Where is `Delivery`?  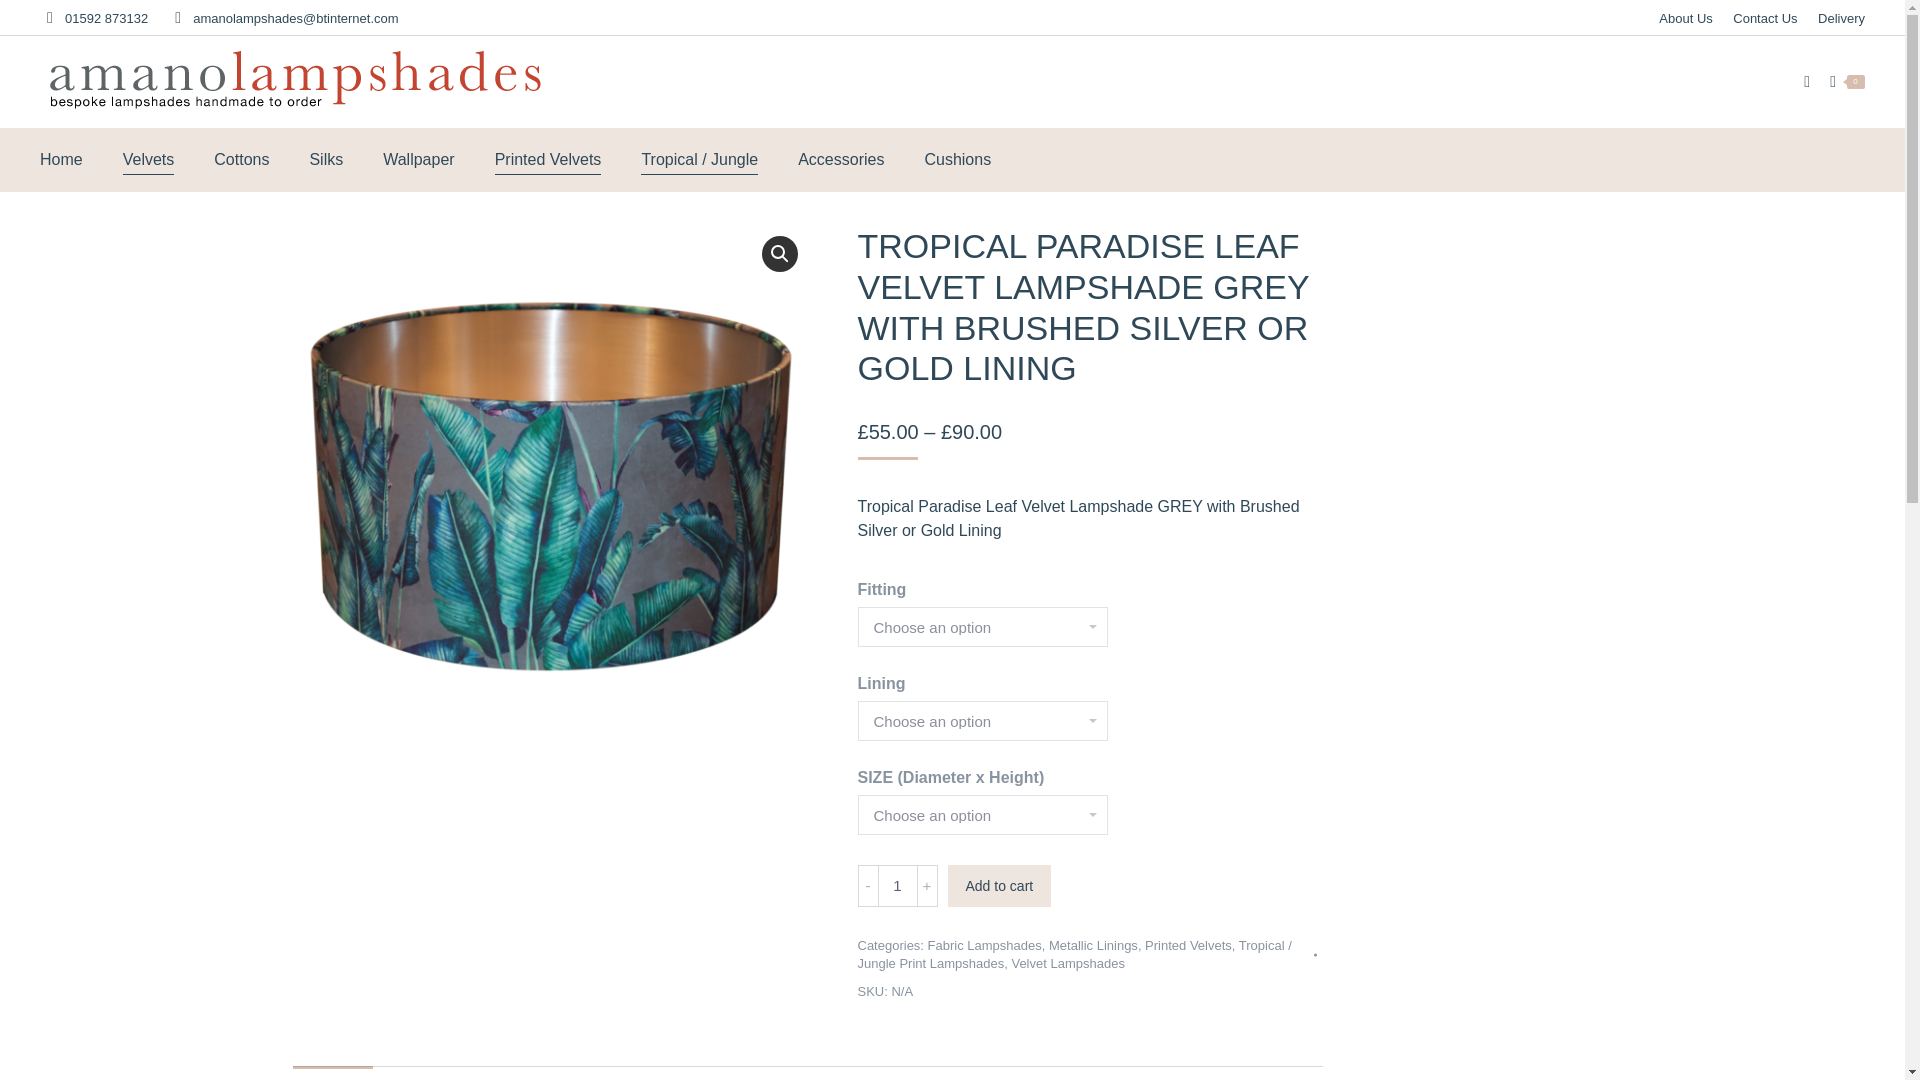 Delivery is located at coordinates (1841, 17).